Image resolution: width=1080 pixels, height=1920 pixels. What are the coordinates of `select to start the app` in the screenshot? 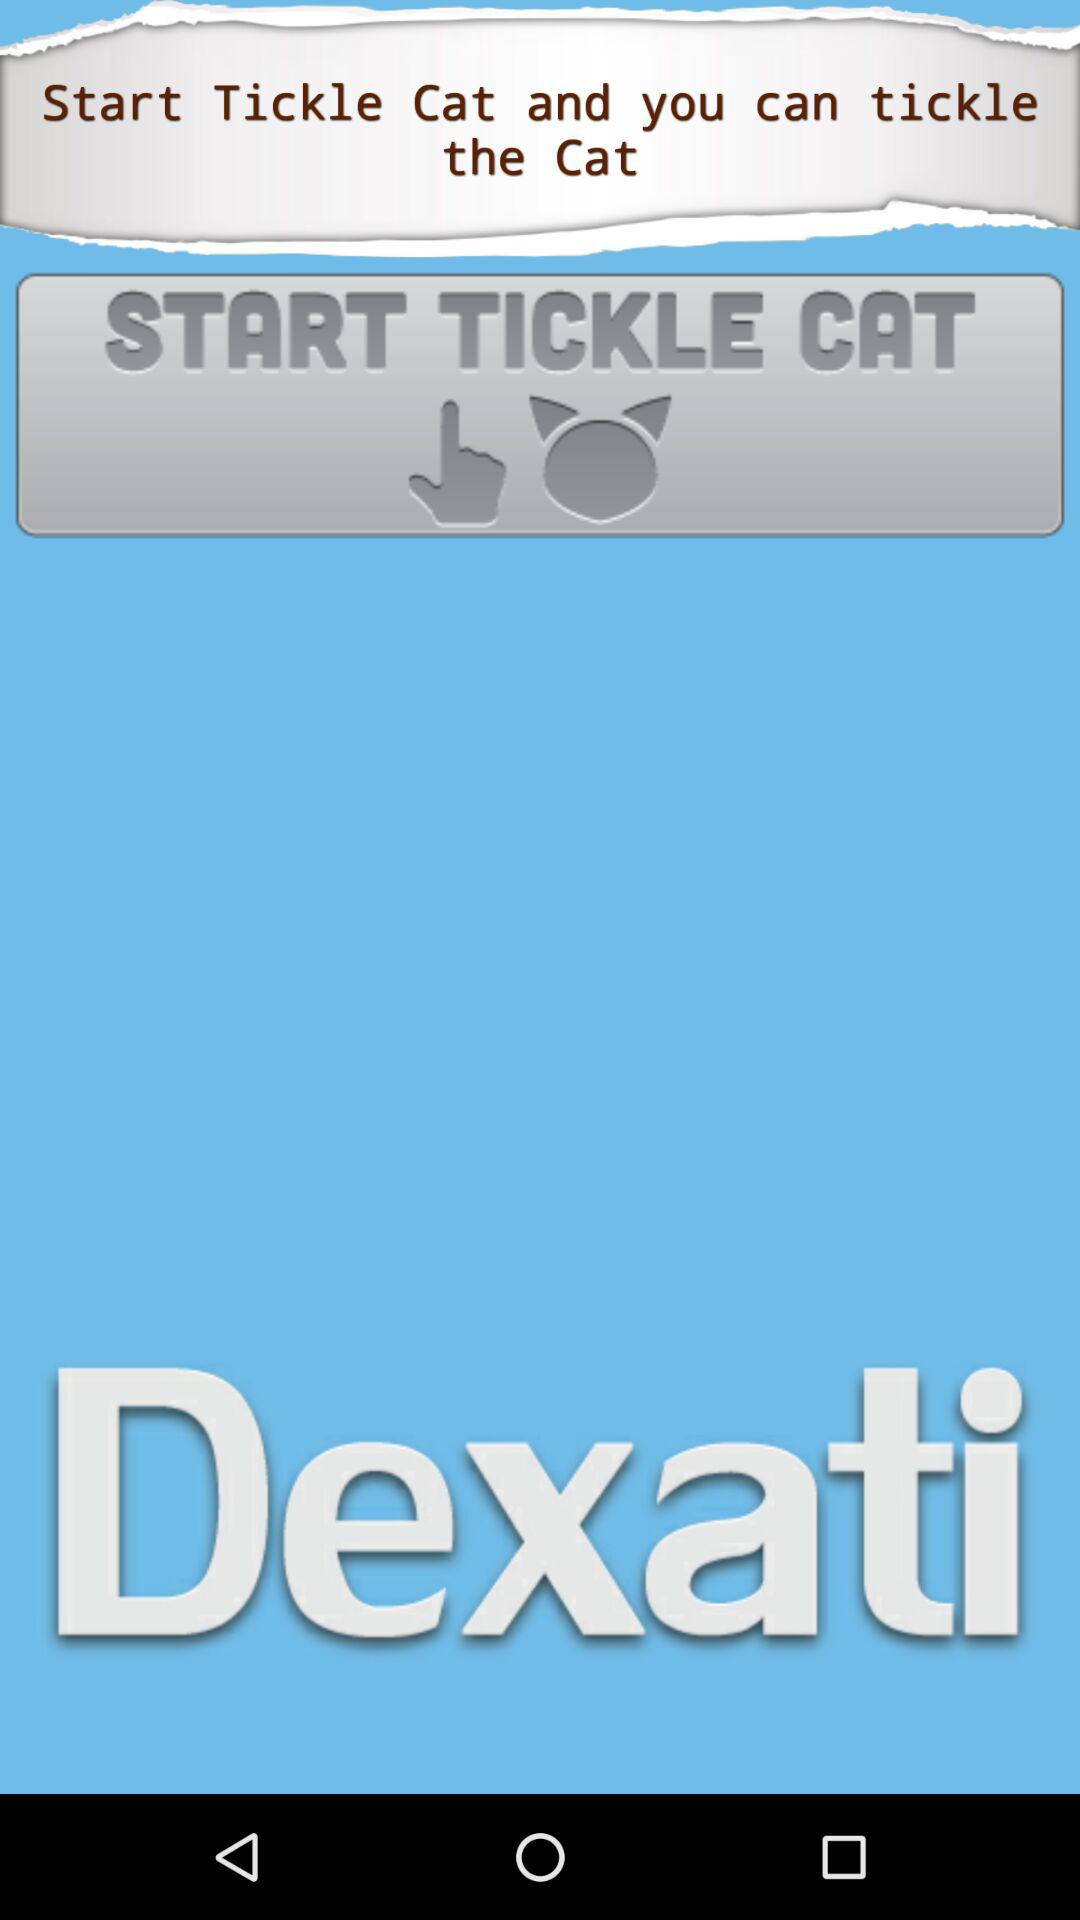 It's located at (540, 404).